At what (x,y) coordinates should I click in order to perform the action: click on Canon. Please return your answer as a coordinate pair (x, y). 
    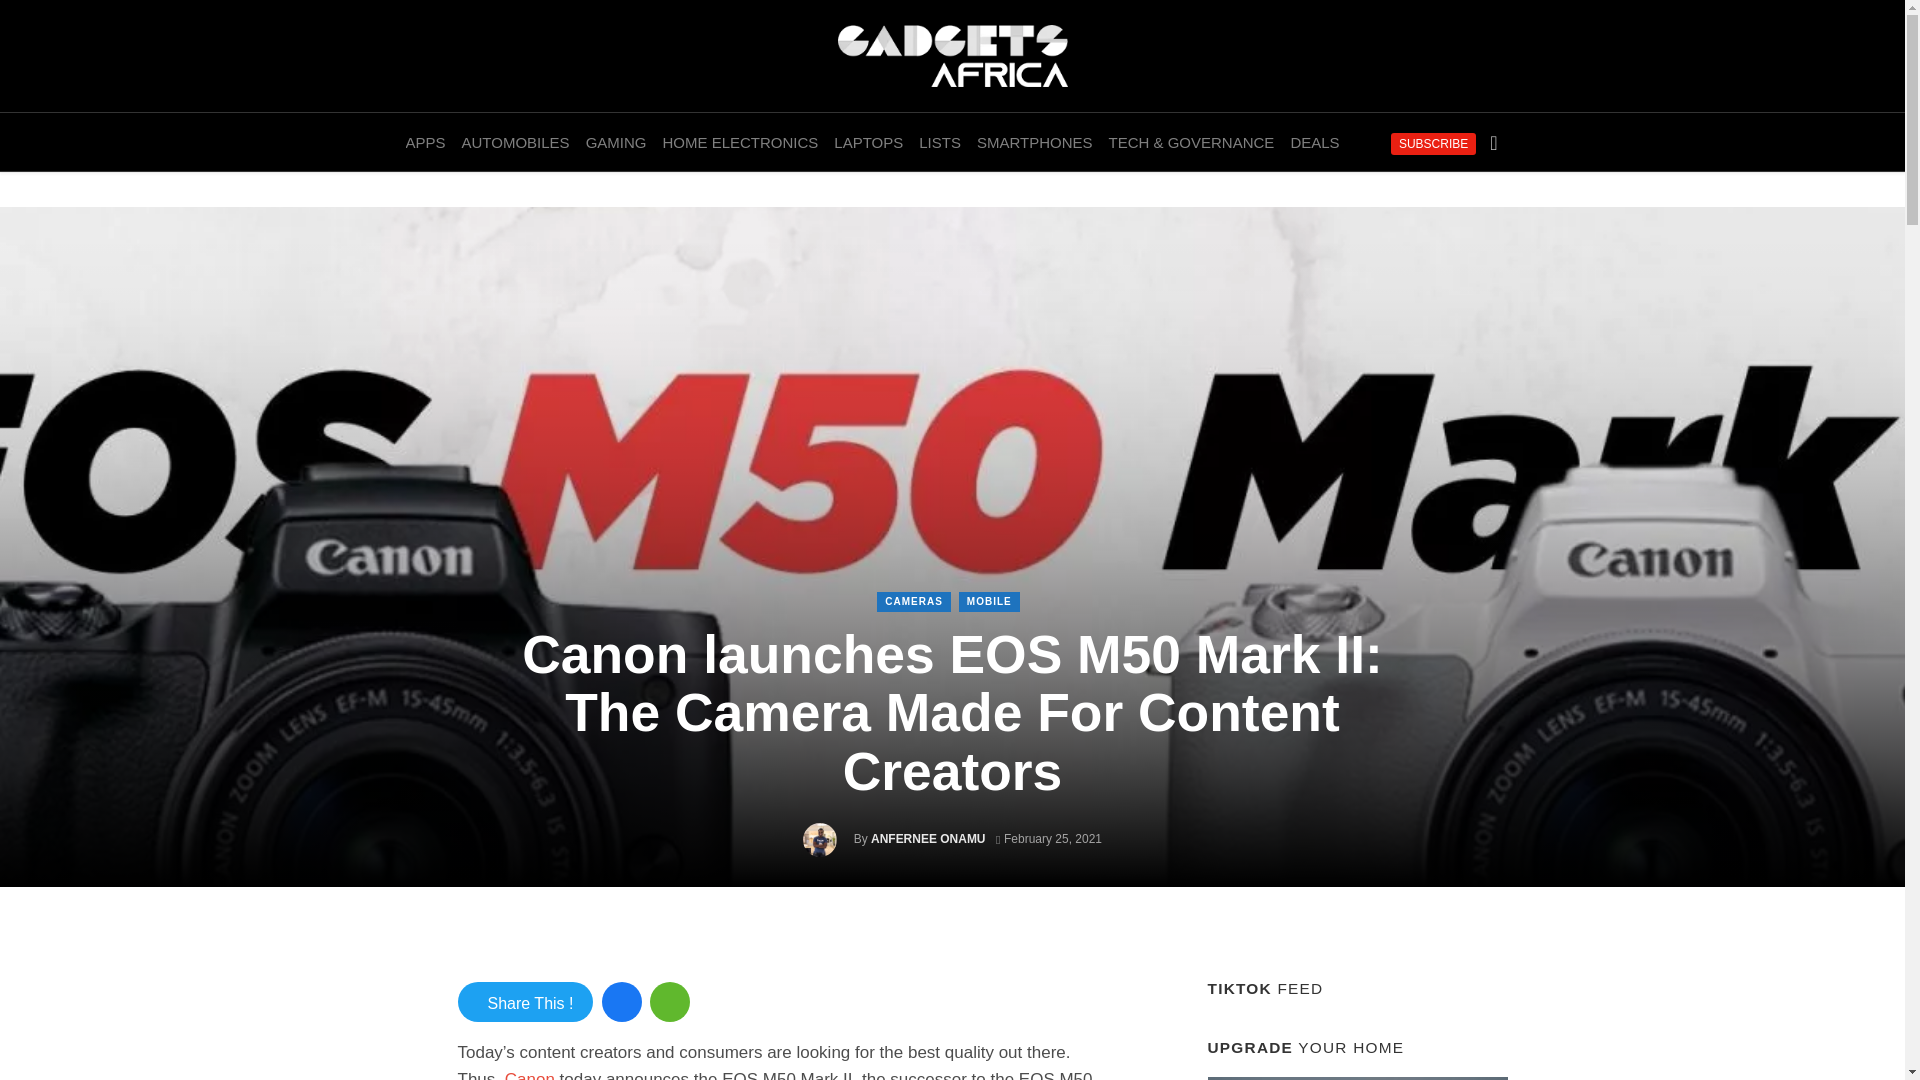
    Looking at the image, I should click on (529, 1075).